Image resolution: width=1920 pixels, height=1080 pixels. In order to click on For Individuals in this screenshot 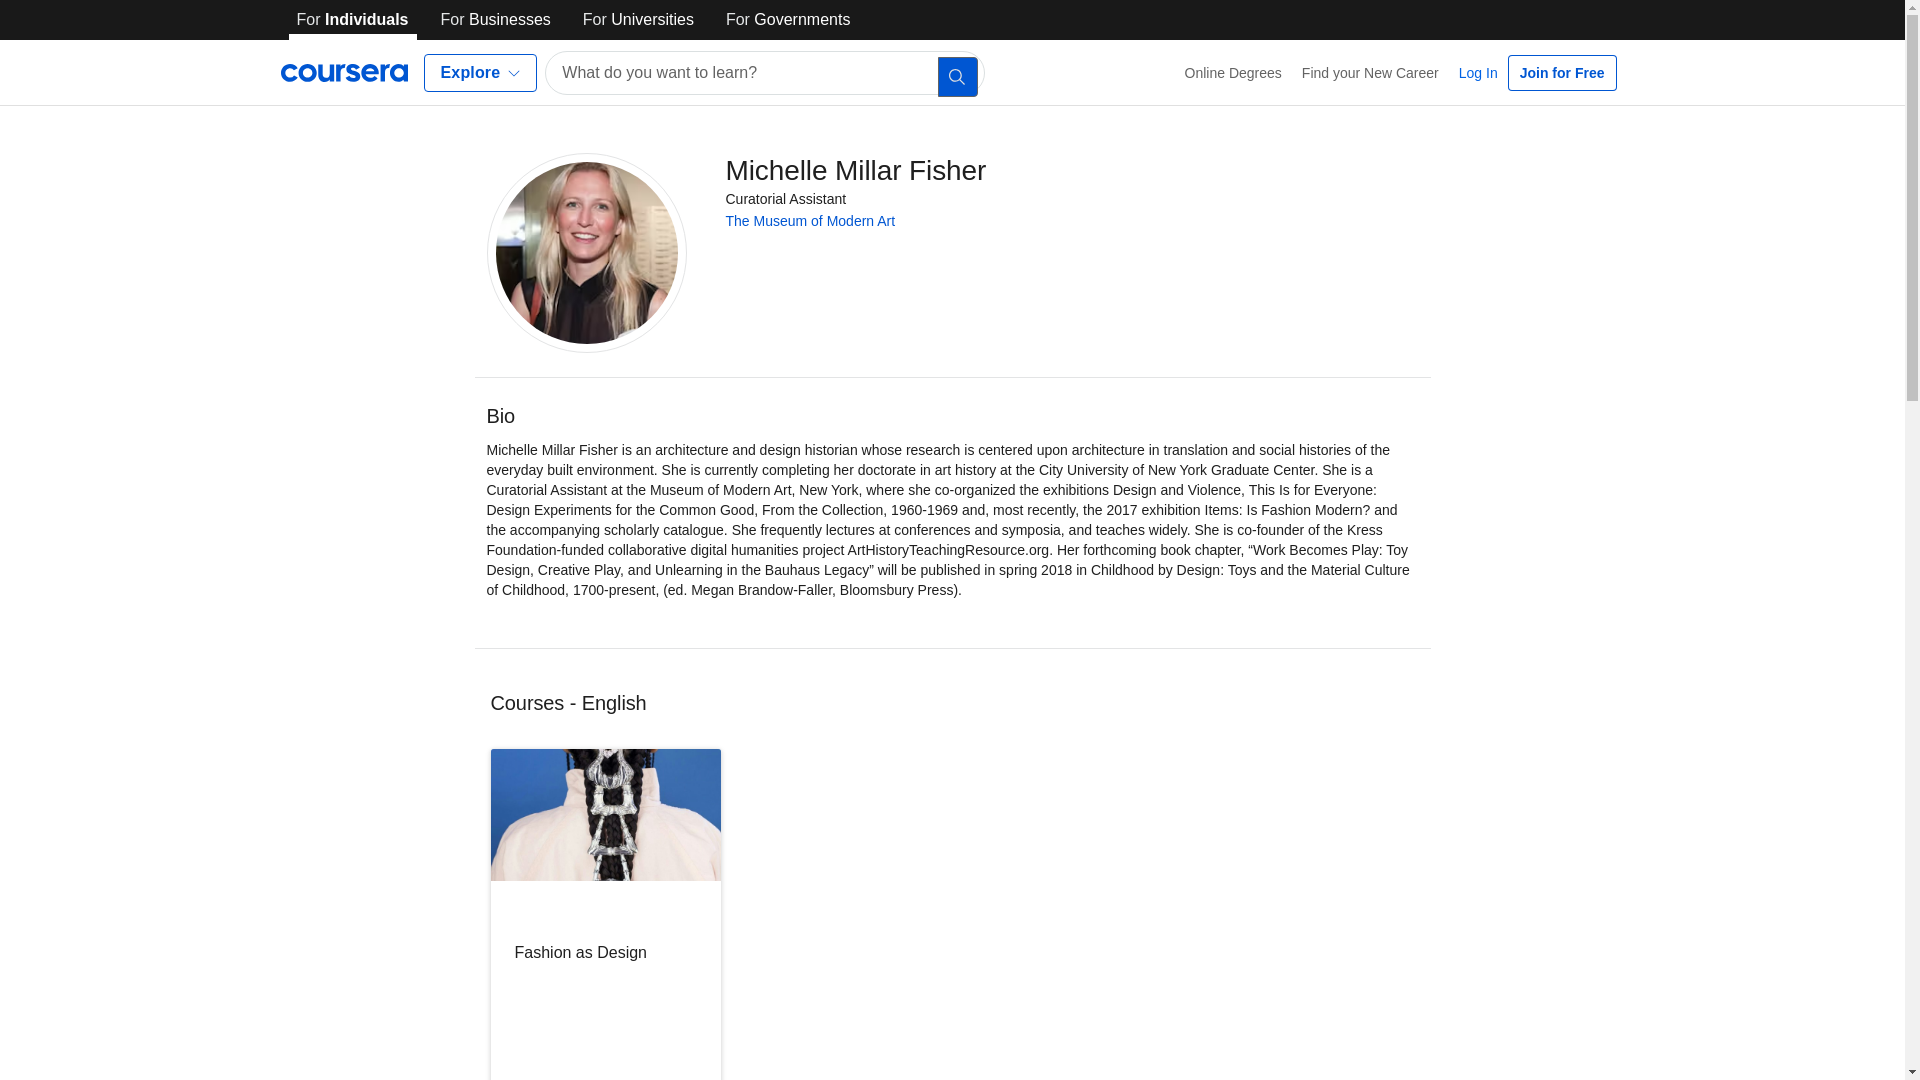, I will do `click(352, 20)`.